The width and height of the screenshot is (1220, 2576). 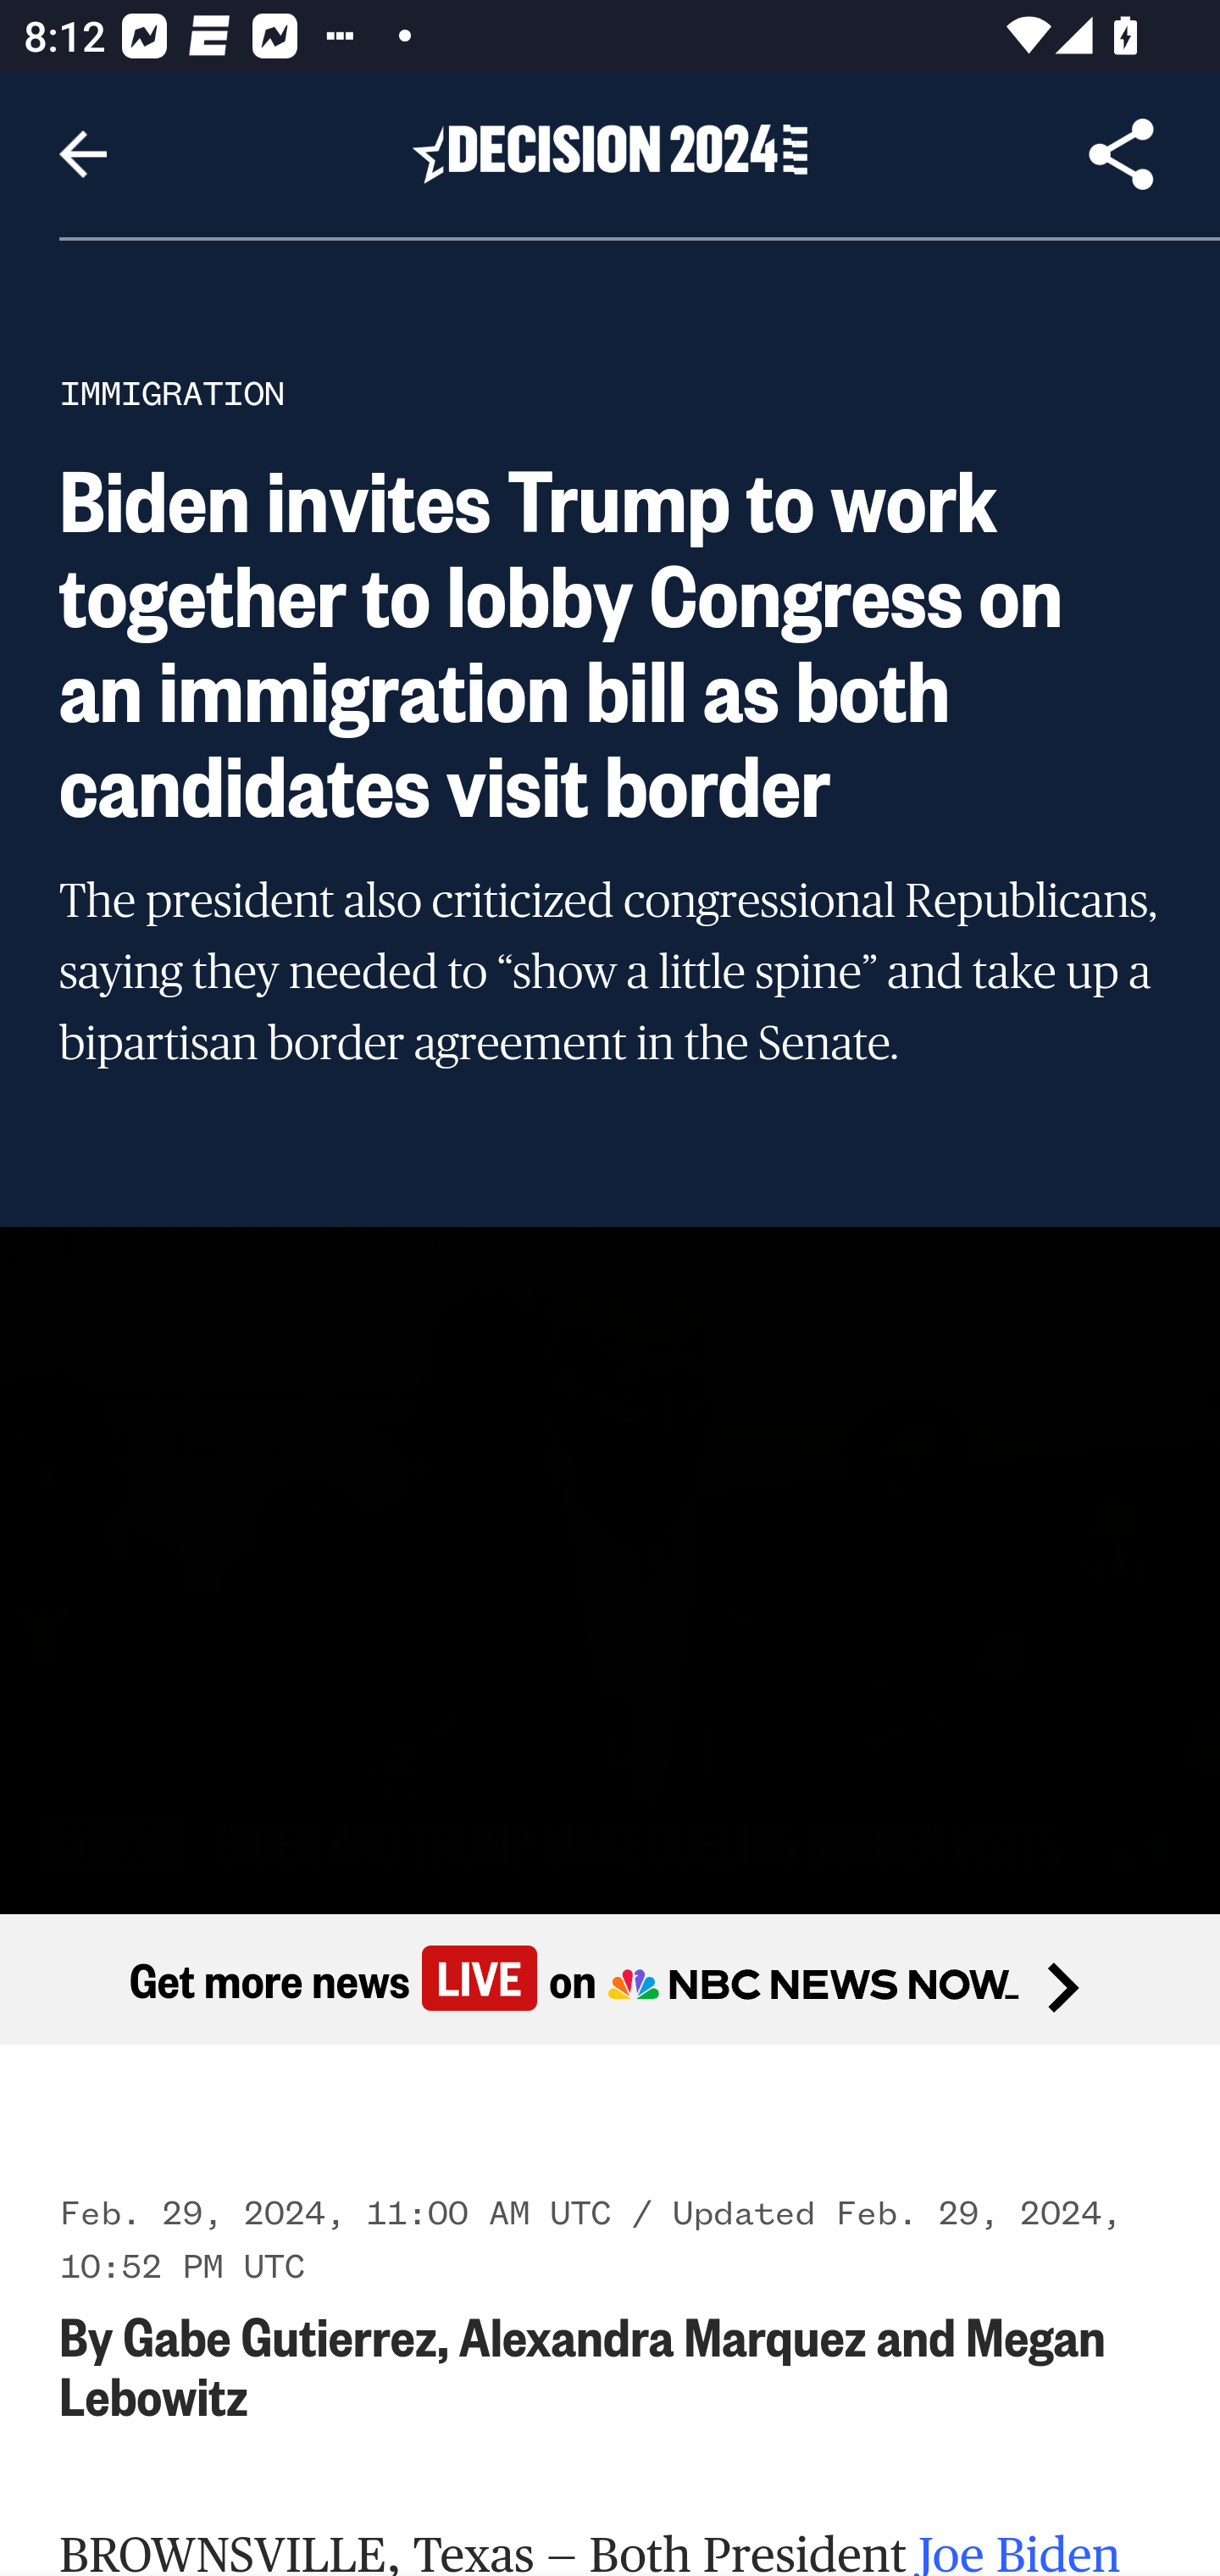 What do you see at coordinates (584, 2364) in the screenshot?
I see `Megan Lebowitz` at bounding box center [584, 2364].